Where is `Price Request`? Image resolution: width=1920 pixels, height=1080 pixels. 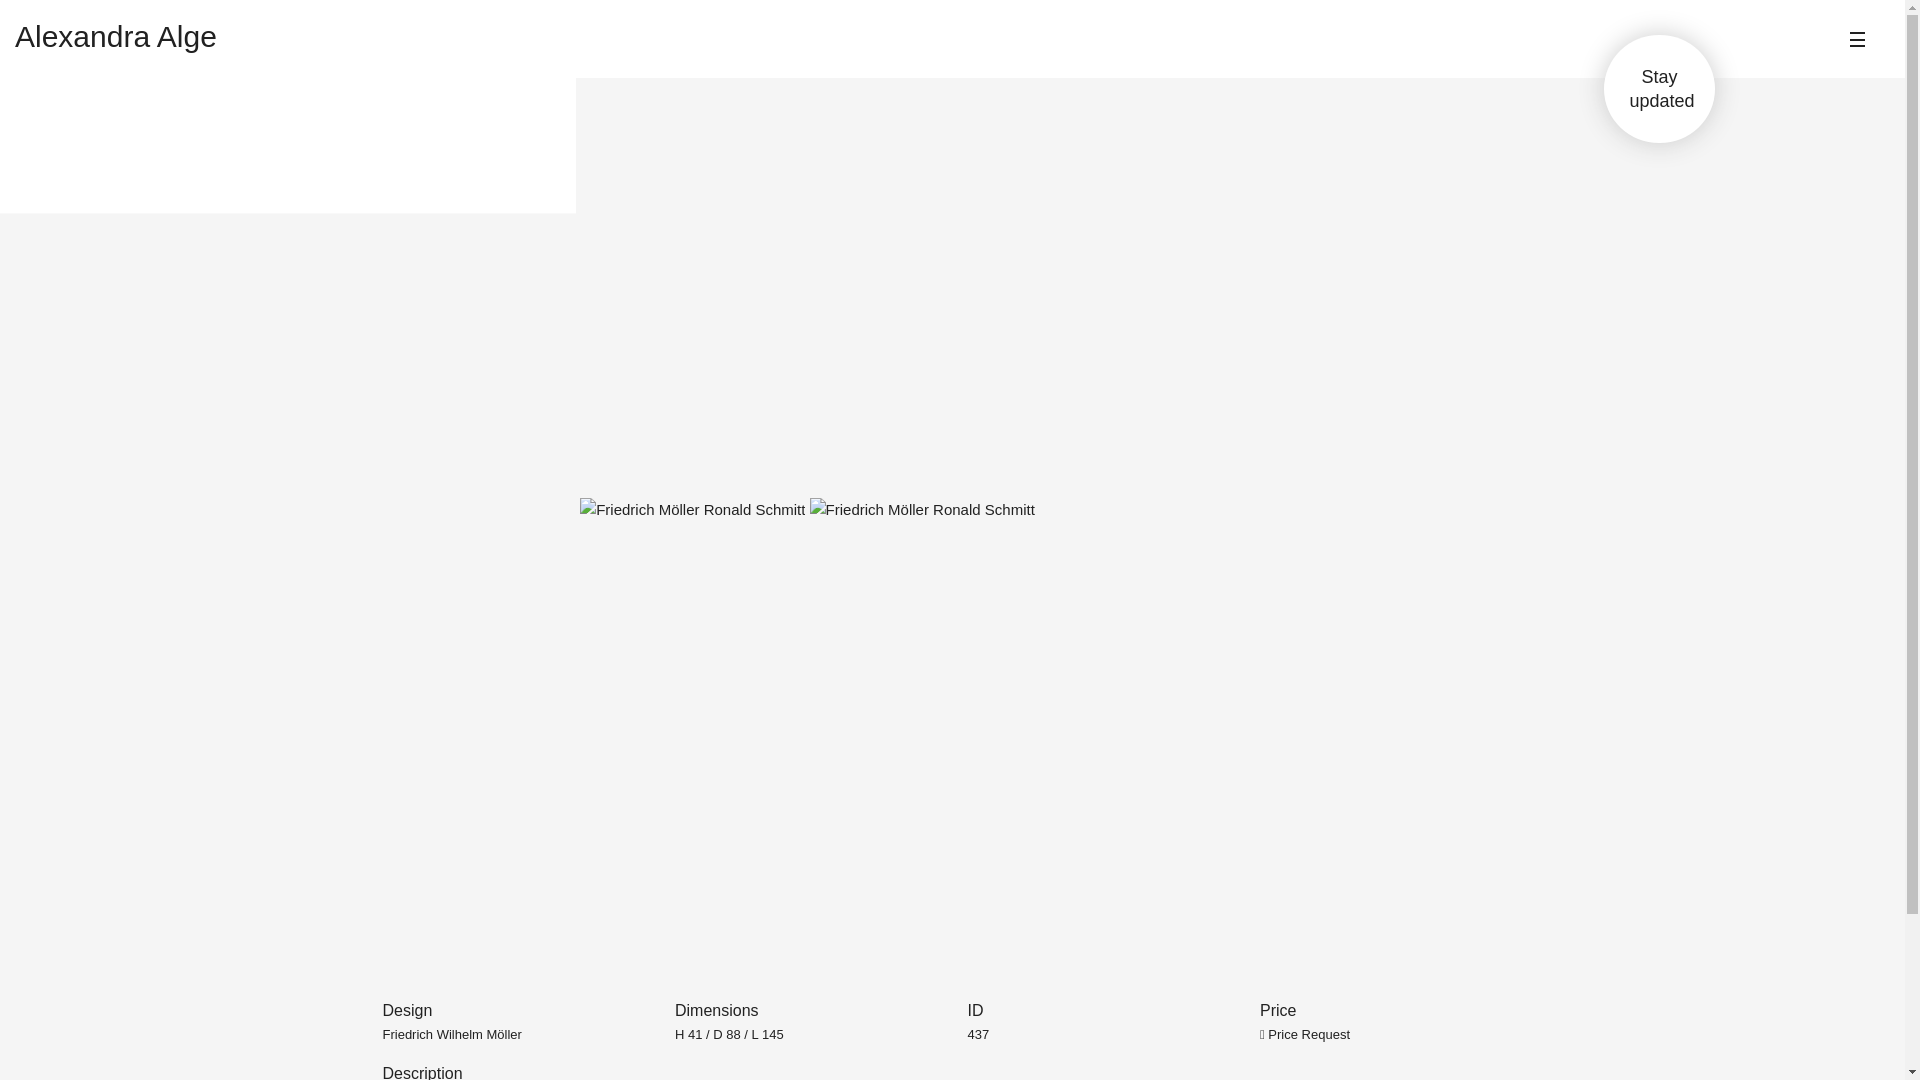 Price Request is located at coordinates (1658, 88).